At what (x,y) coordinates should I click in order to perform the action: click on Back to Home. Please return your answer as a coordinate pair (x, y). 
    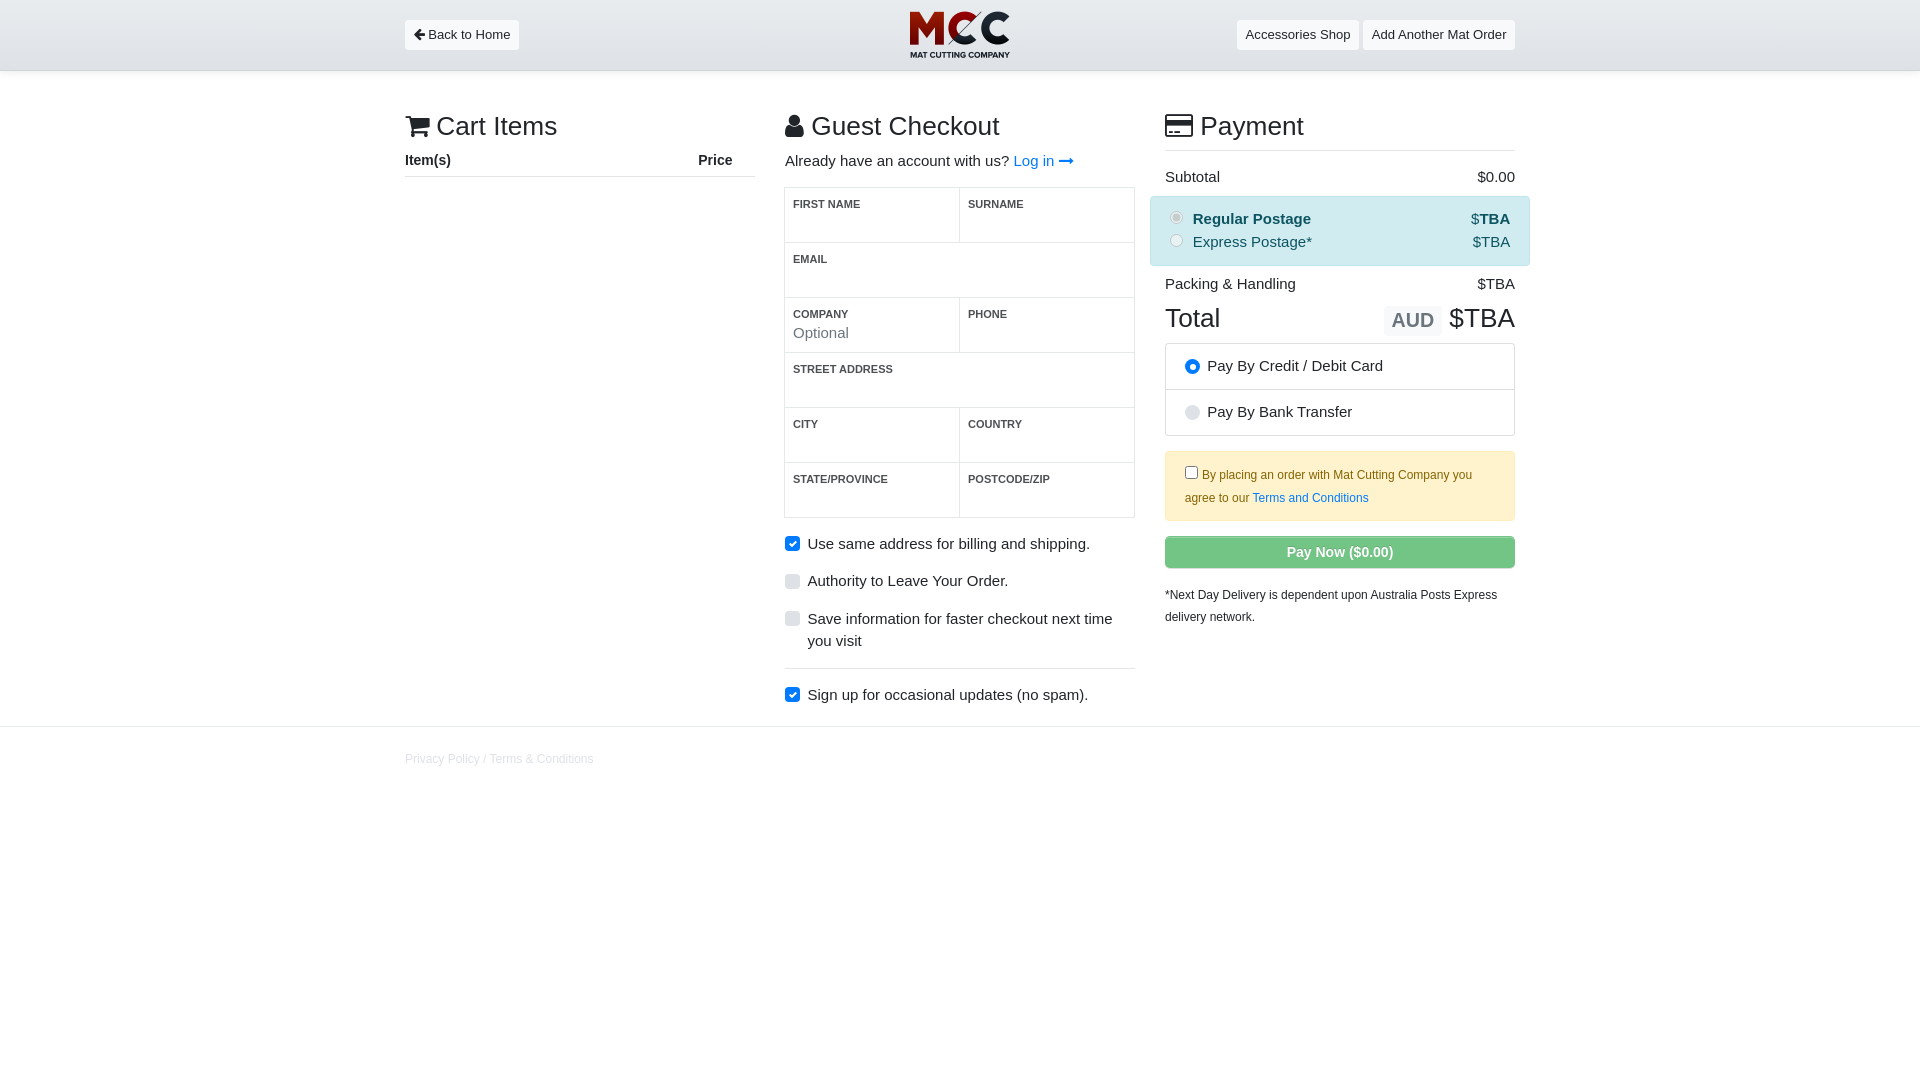
    Looking at the image, I should click on (462, 34).